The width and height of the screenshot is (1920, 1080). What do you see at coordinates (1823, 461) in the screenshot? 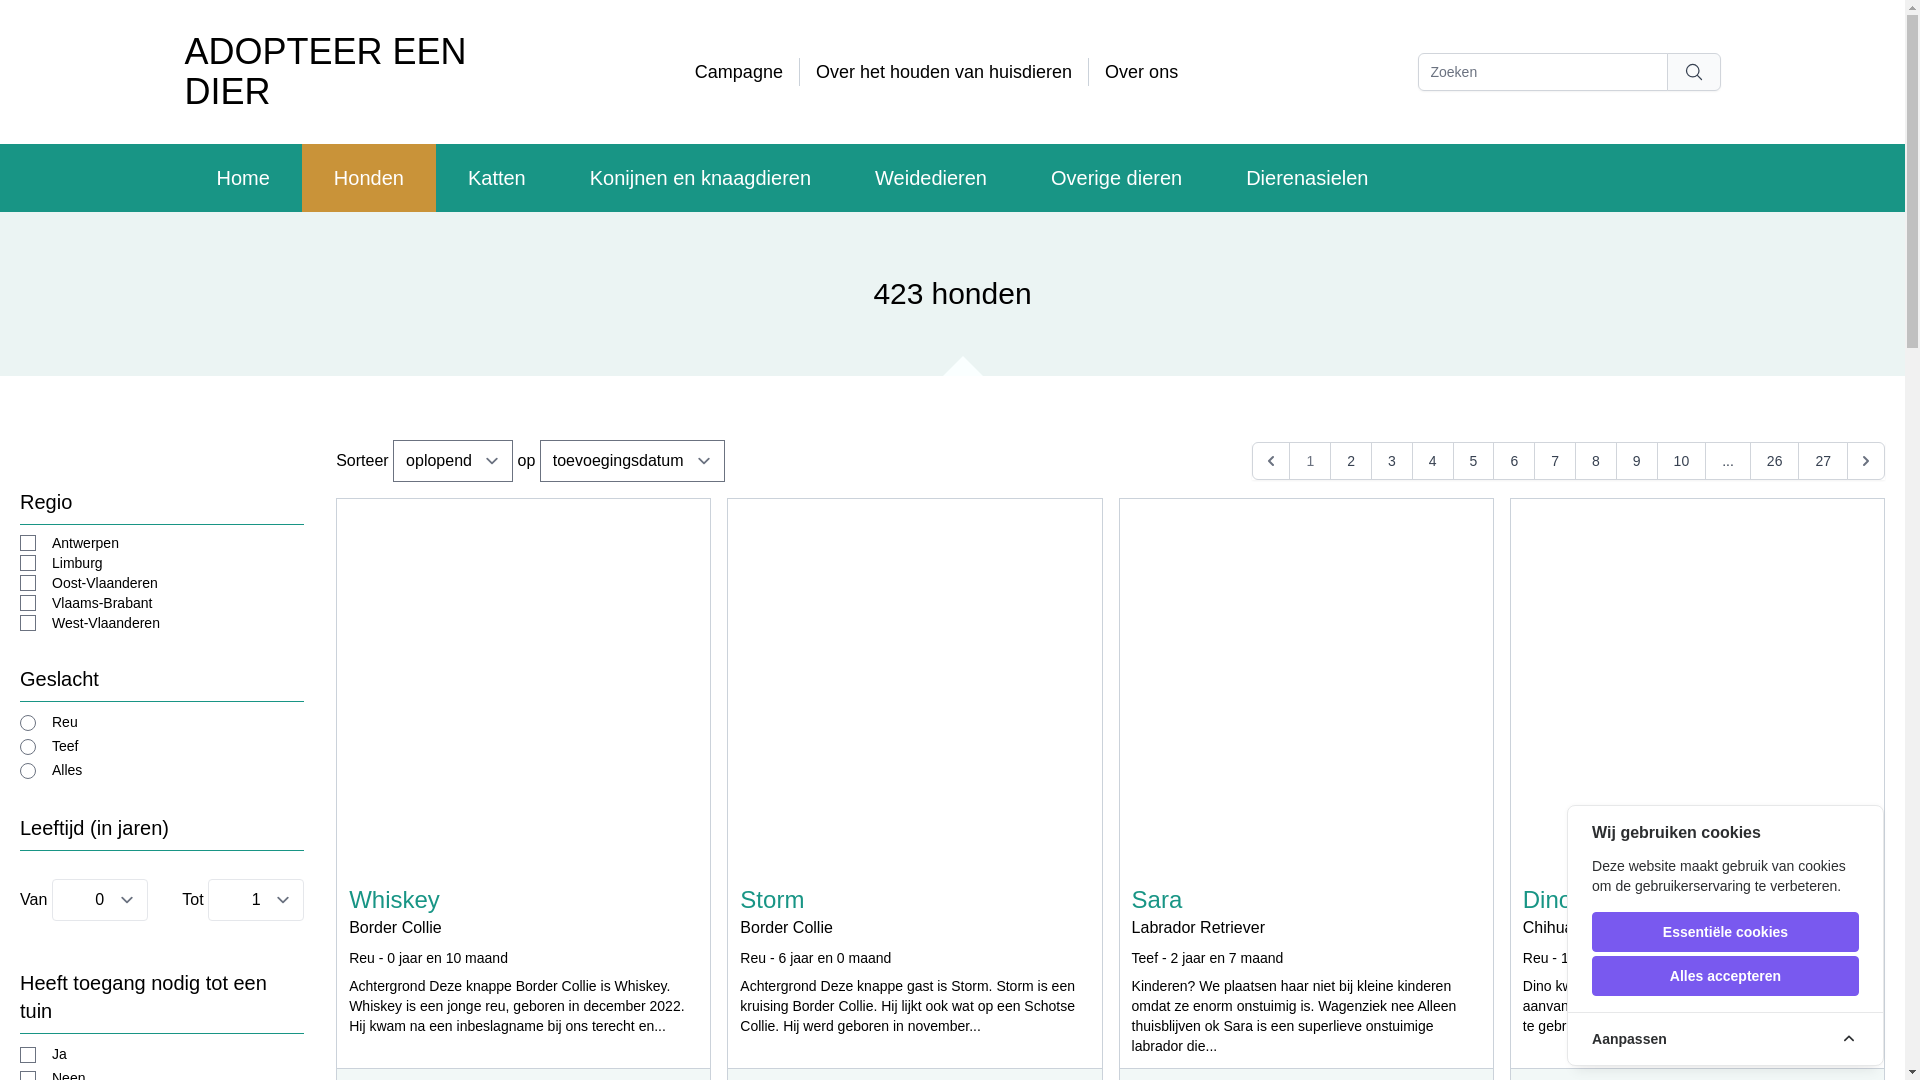
I see `27` at bounding box center [1823, 461].